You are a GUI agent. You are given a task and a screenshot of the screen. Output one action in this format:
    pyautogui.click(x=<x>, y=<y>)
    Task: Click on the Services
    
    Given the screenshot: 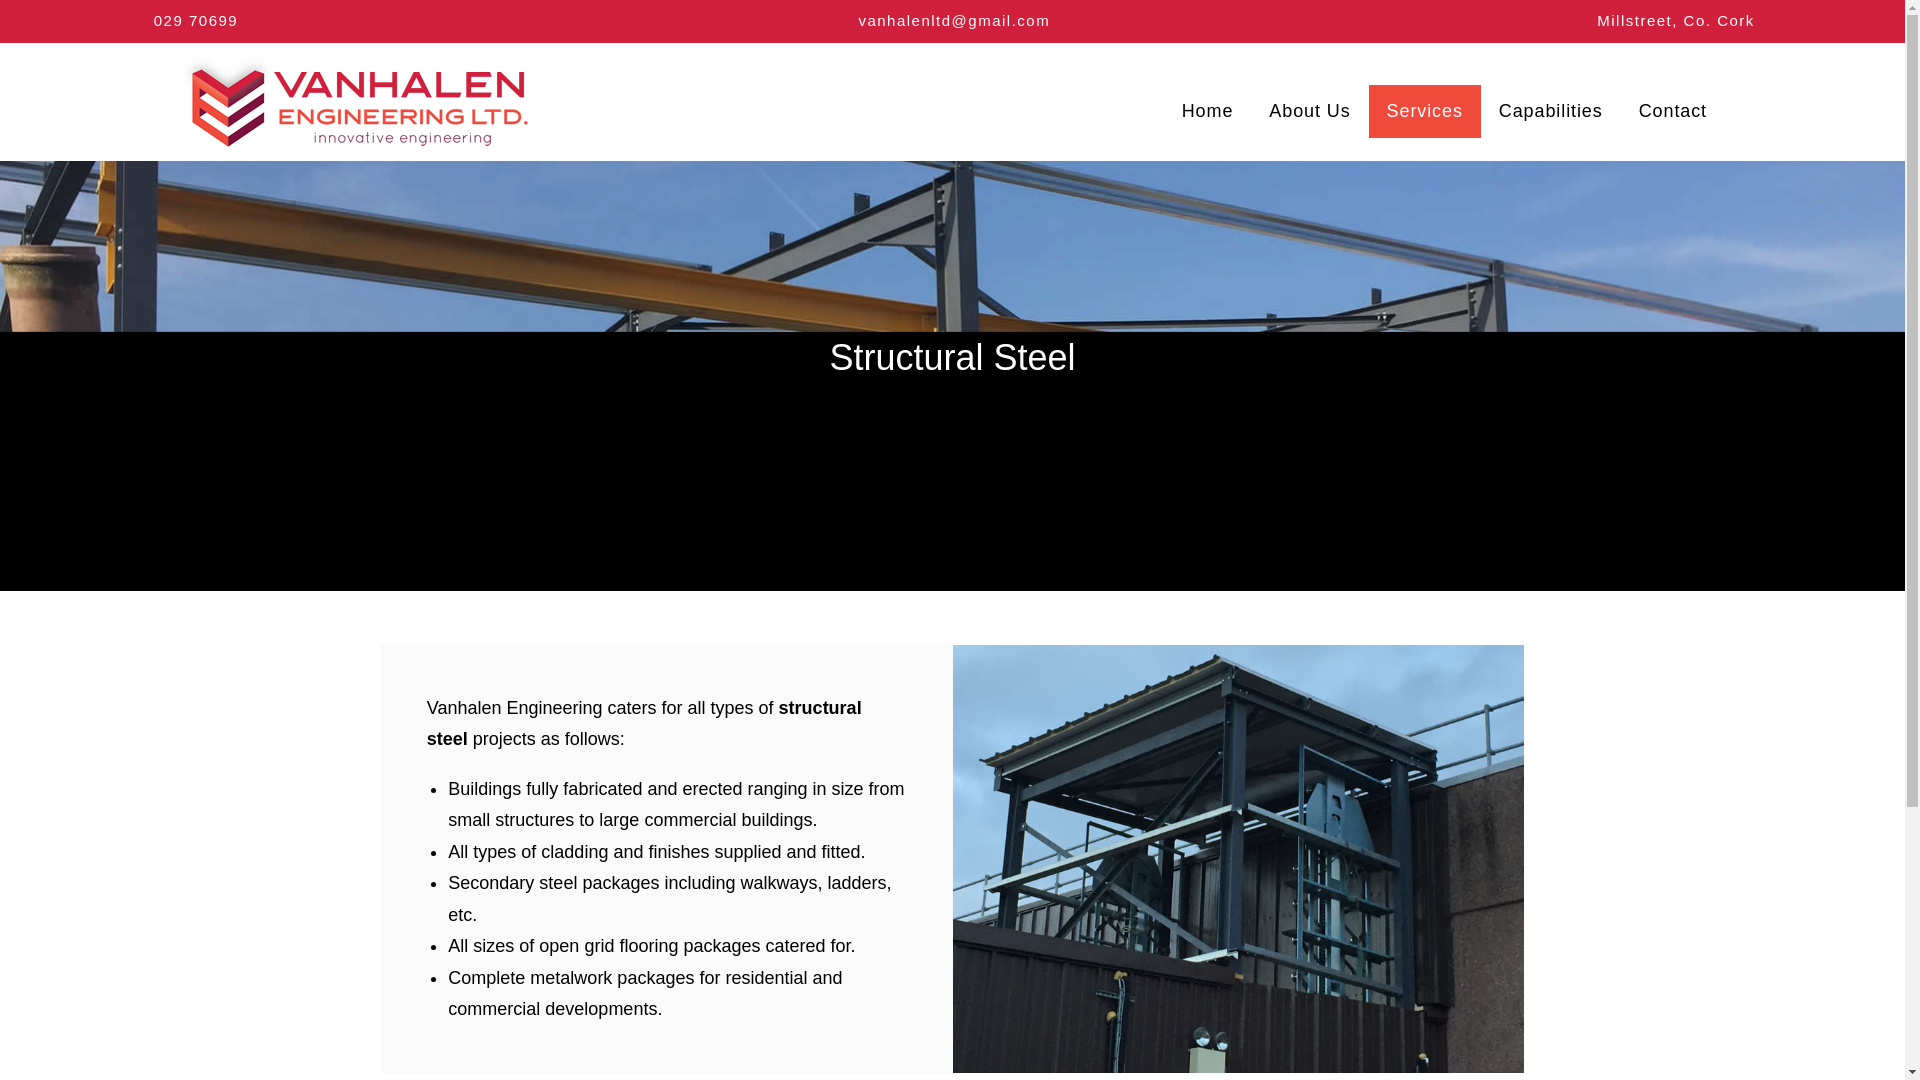 What is the action you would take?
    pyautogui.click(x=1424, y=111)
    